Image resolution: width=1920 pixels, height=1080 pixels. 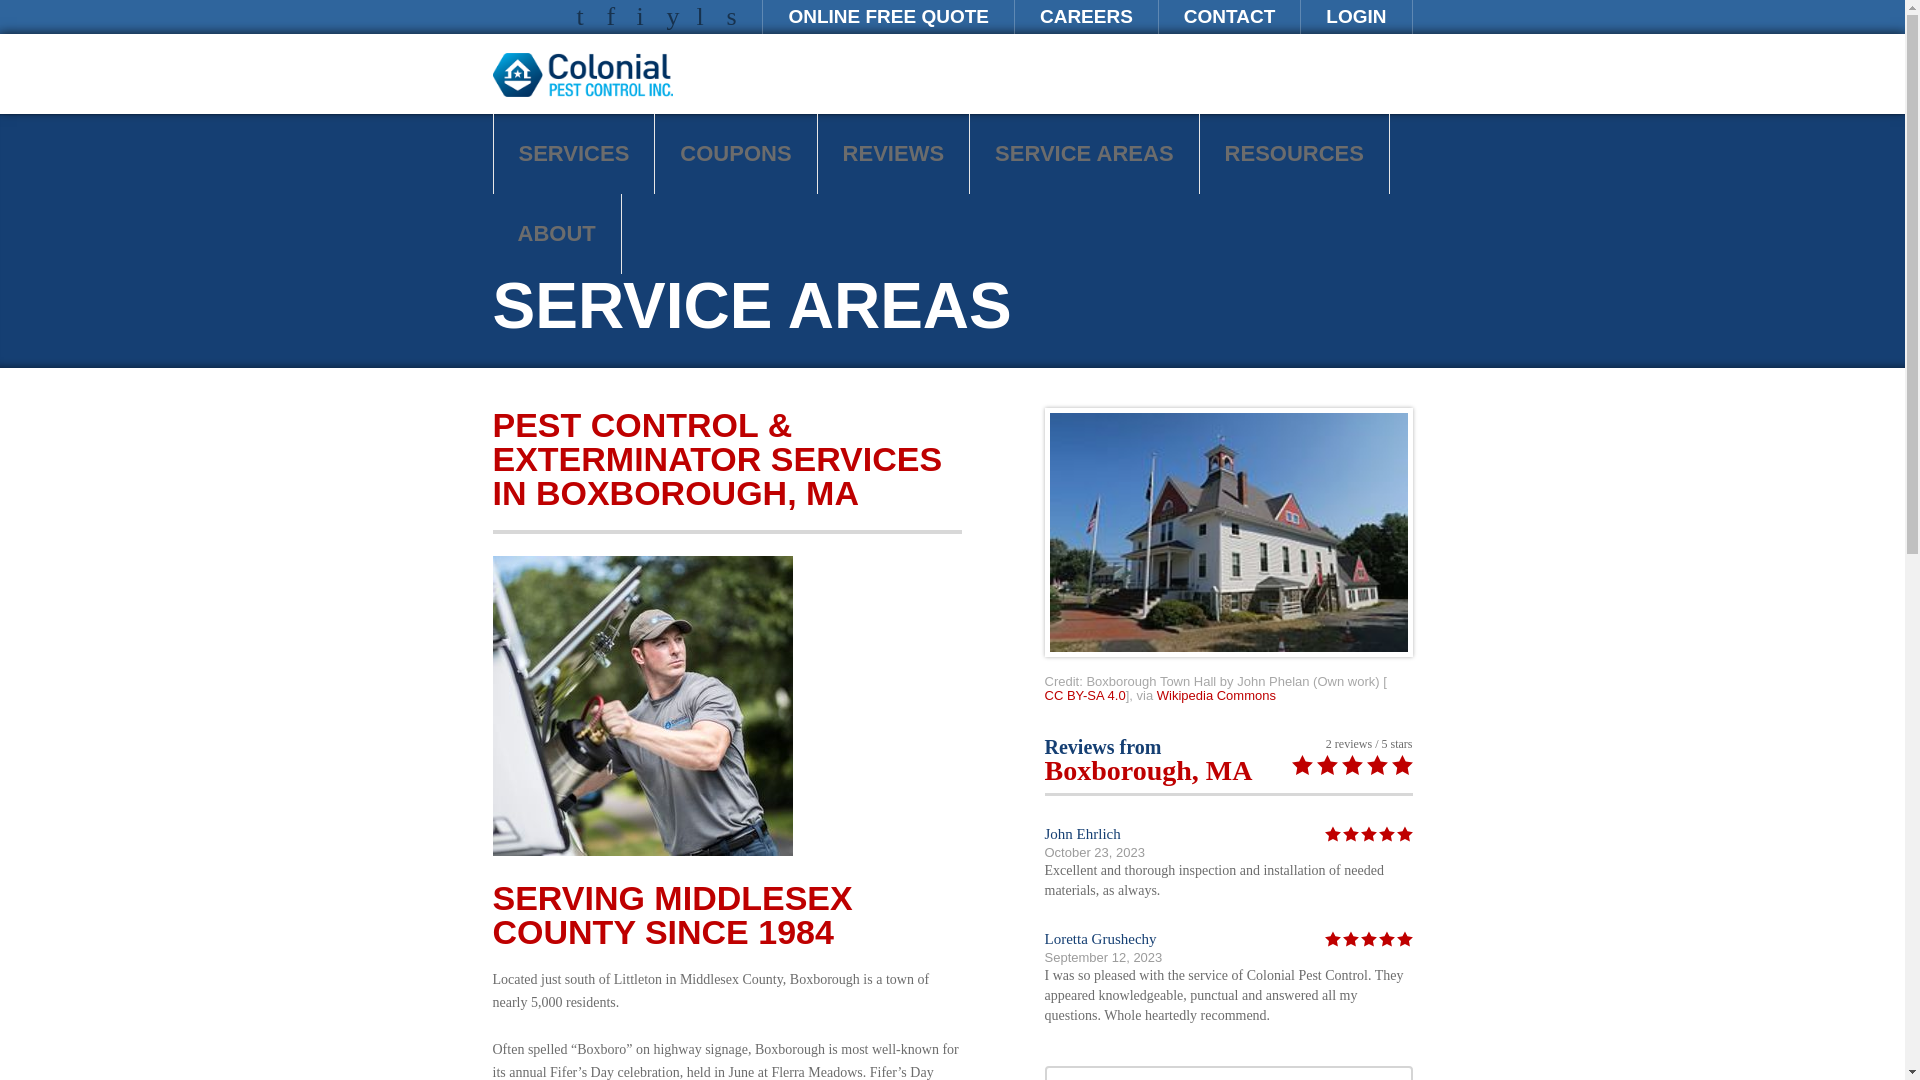 What do you see at coordinates (893, 154) in the screenshot?
I see `REVIEWS` at bounding box center [893, 154].